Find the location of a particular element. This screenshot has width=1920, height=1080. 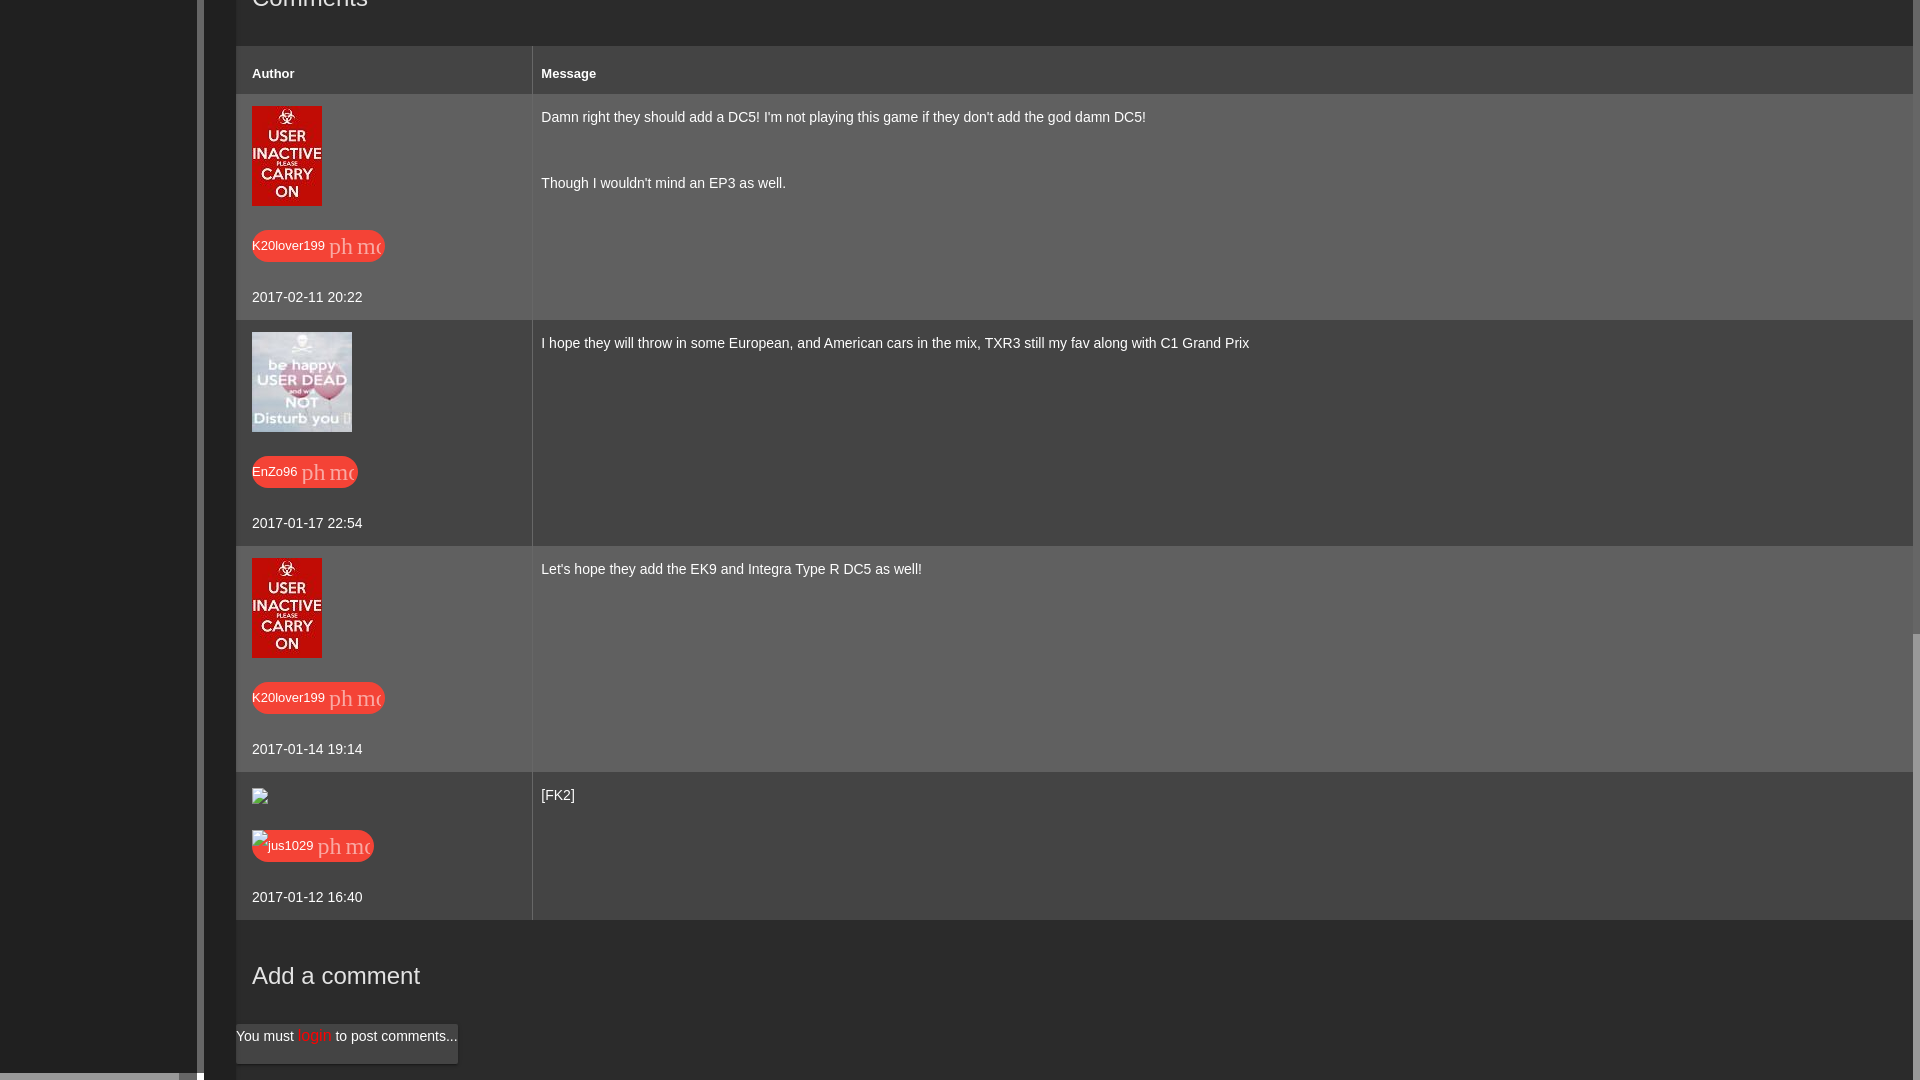

User contributions is located at coordinates (367, 472).